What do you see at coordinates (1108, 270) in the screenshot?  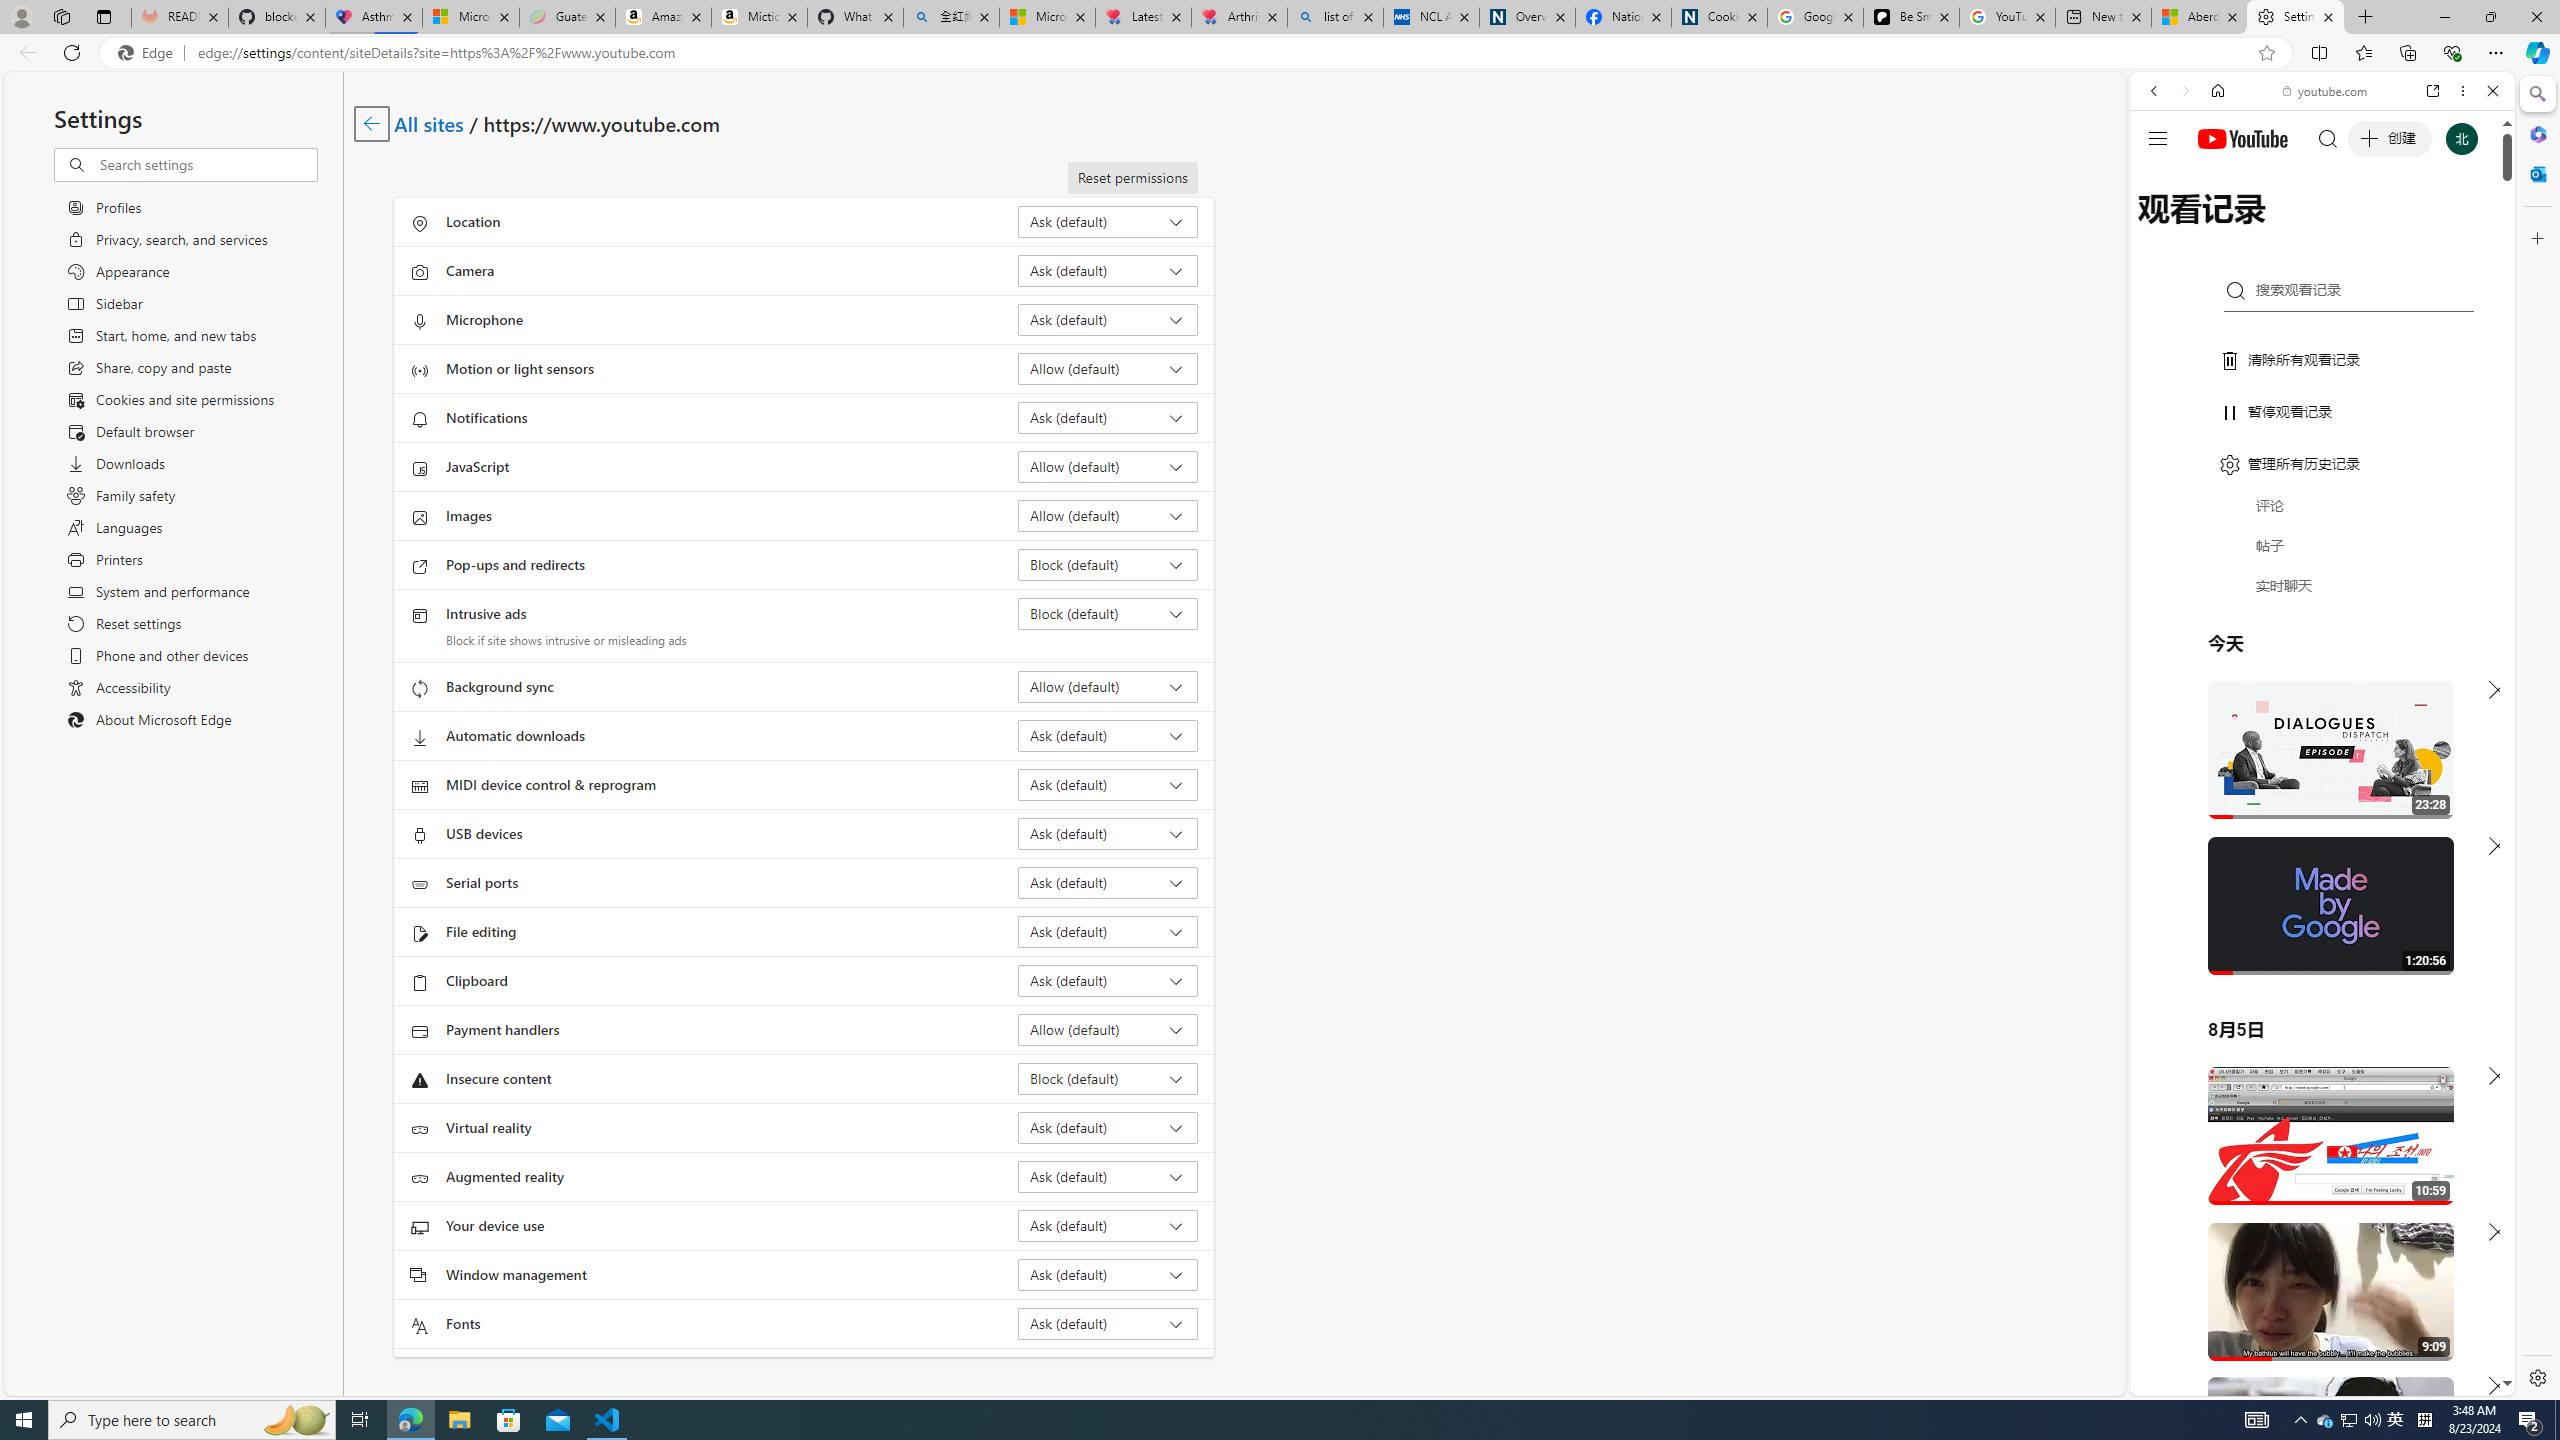 I see `Camera Ask (default)` at bounding box center [1108, 270].